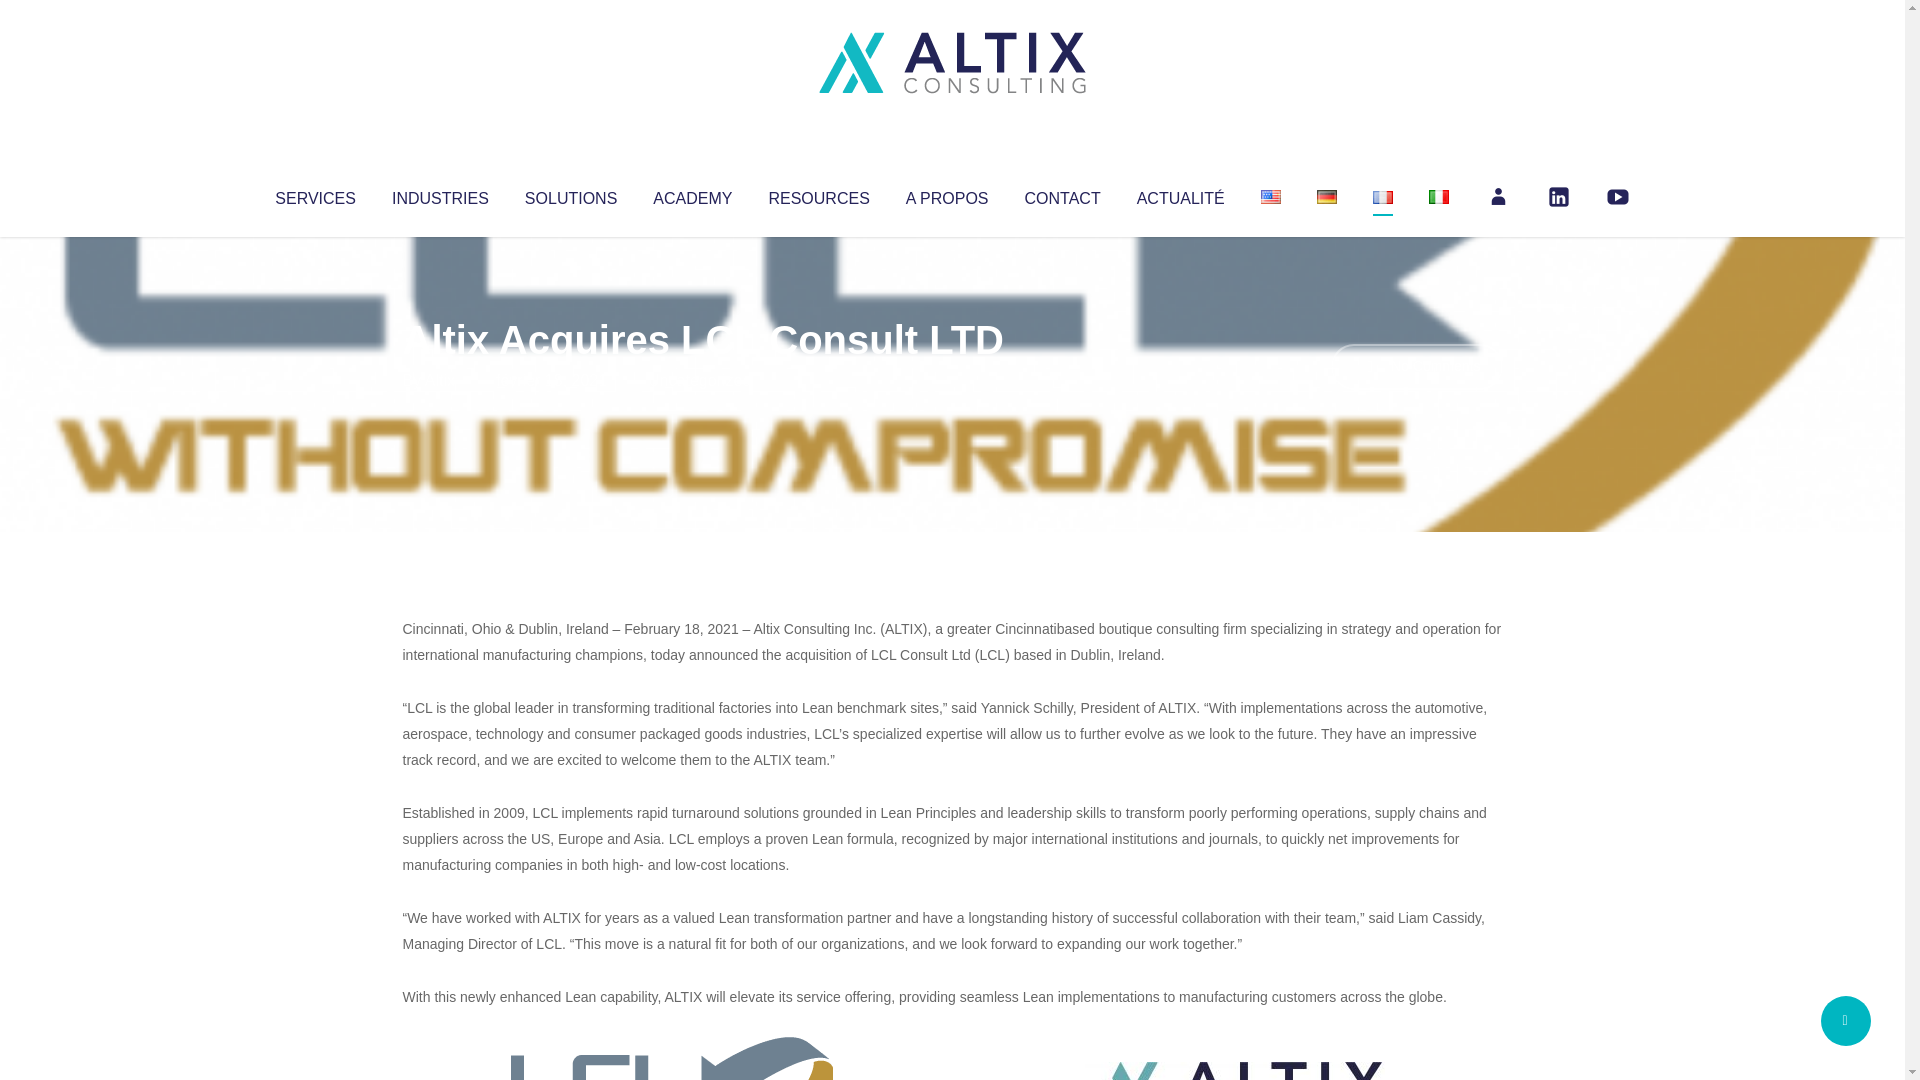  Describe the element at coordinates (1416, 366) in the screenshot. I see `No Comments` at that location.